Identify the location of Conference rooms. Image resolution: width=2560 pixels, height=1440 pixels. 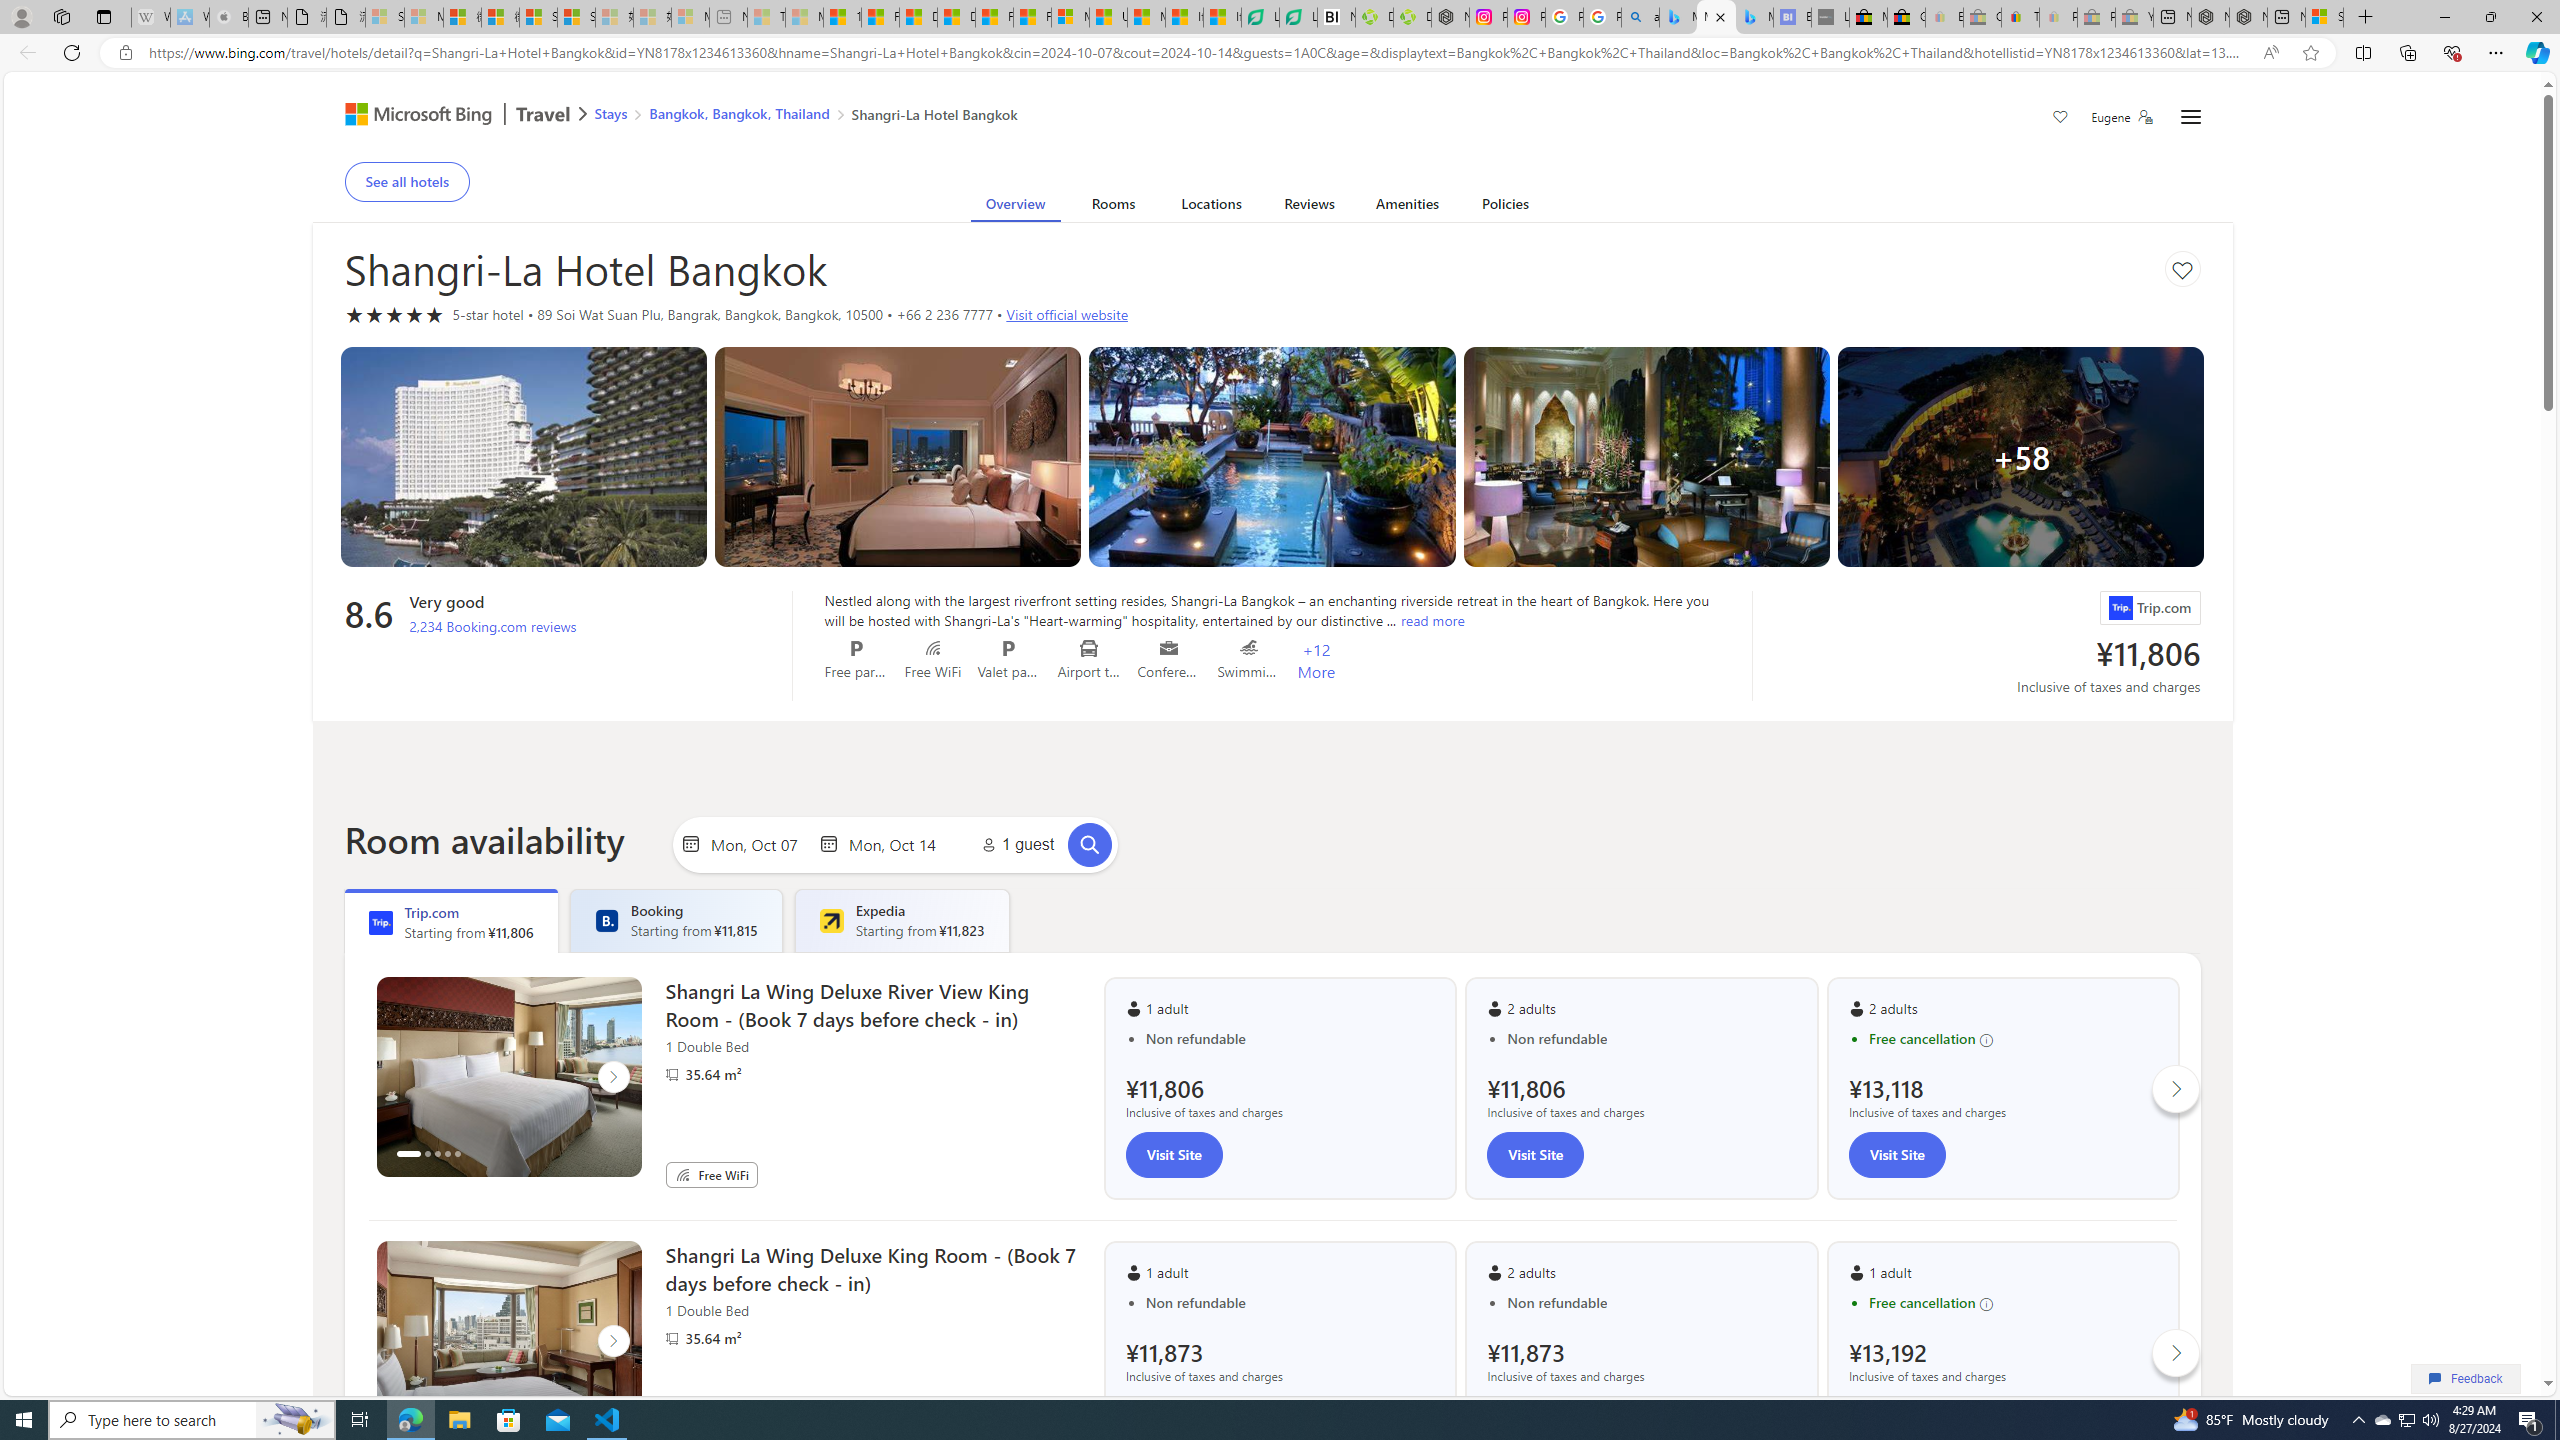
(1170, 648).